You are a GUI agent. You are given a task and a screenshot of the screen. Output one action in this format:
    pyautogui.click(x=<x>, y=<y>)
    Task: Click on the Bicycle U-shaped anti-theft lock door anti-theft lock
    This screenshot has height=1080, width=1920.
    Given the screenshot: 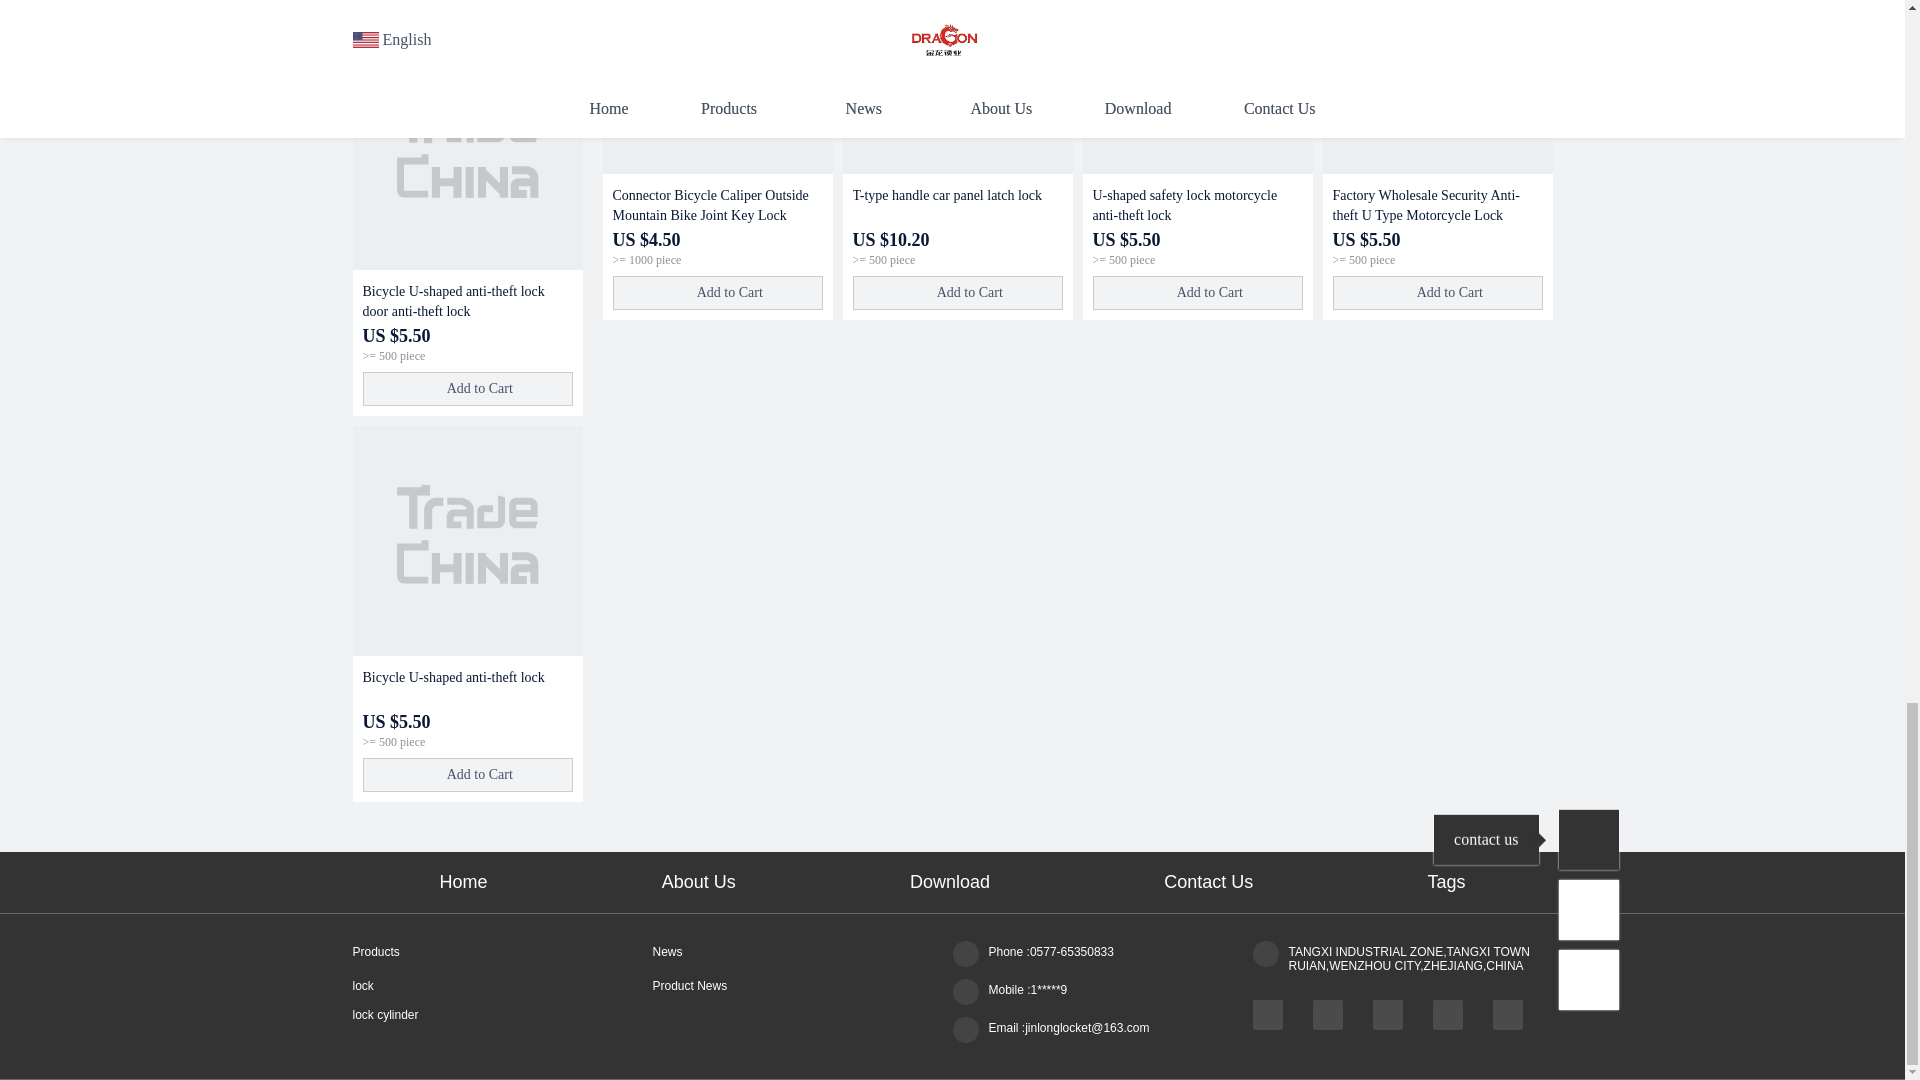 What is the action you would take?
    pyautogui.click(x=466, y=154)
    